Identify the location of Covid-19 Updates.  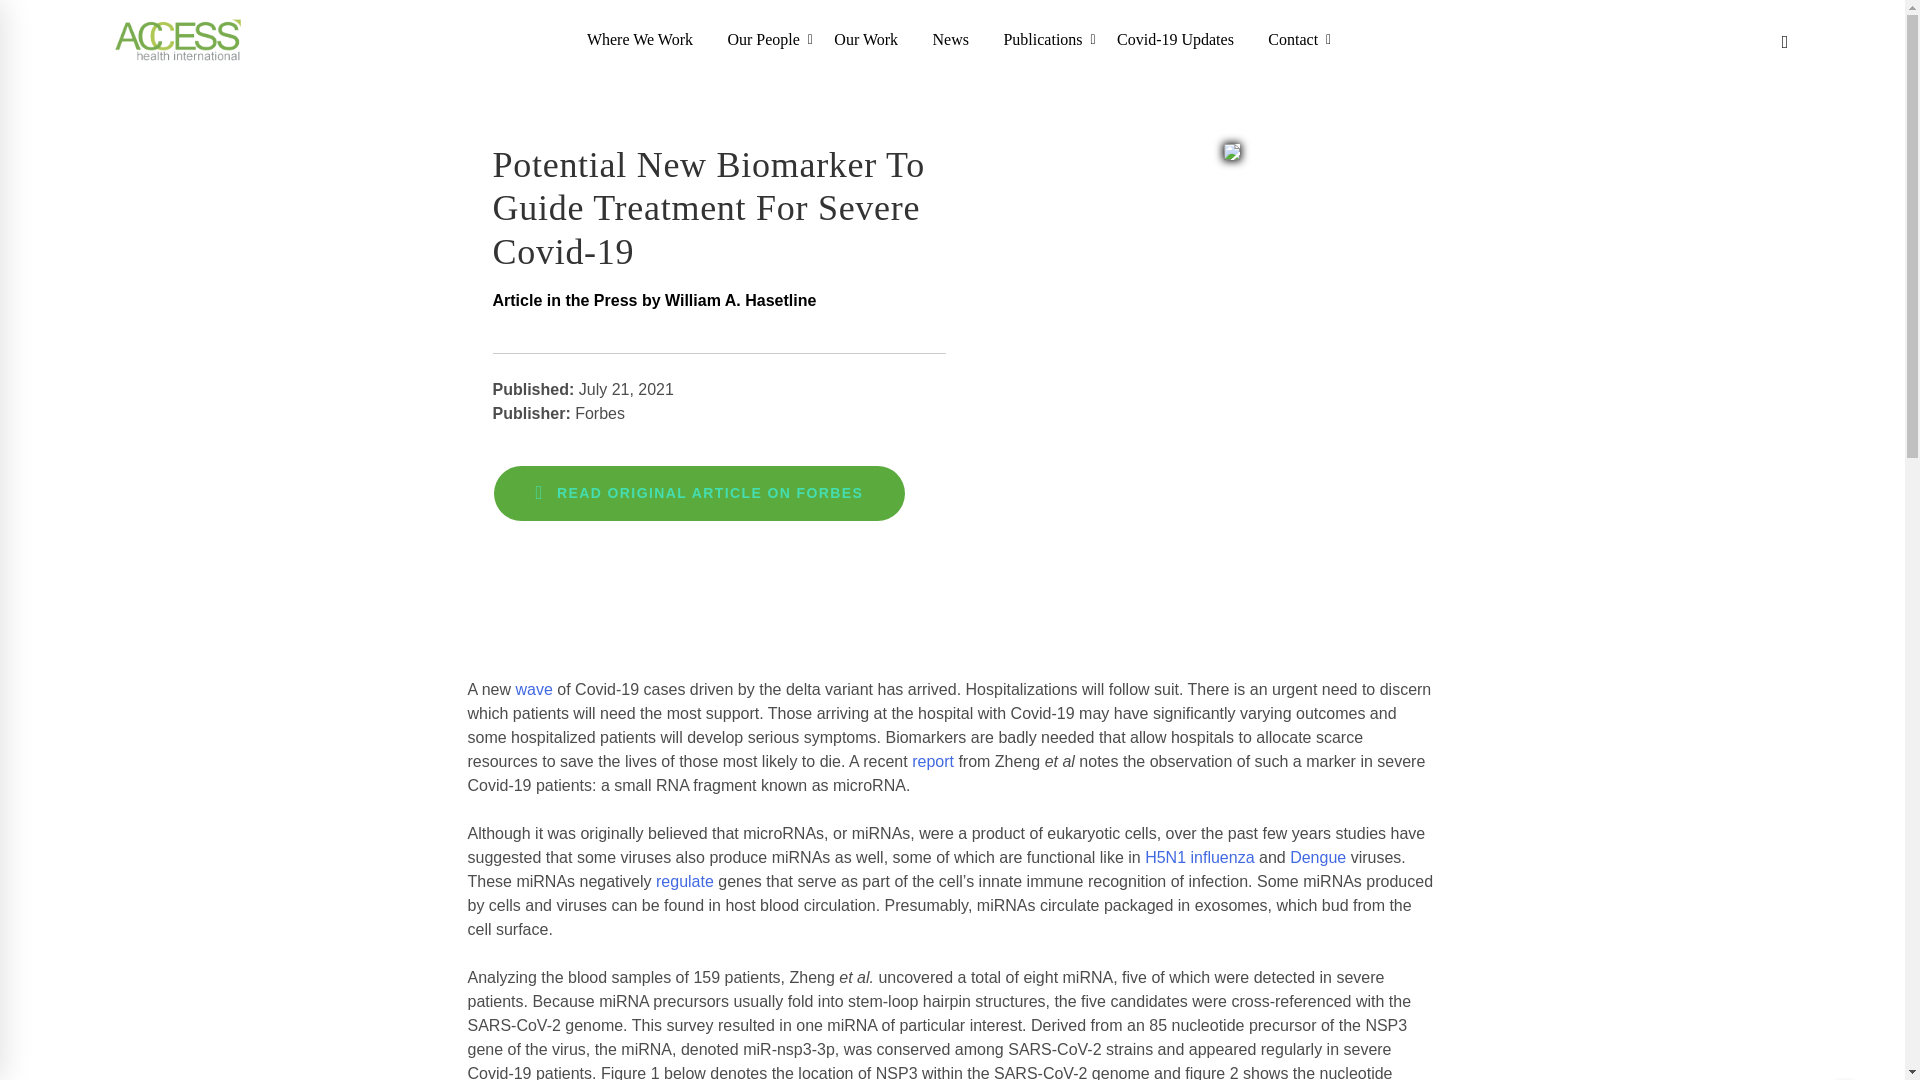
(1176, 39).